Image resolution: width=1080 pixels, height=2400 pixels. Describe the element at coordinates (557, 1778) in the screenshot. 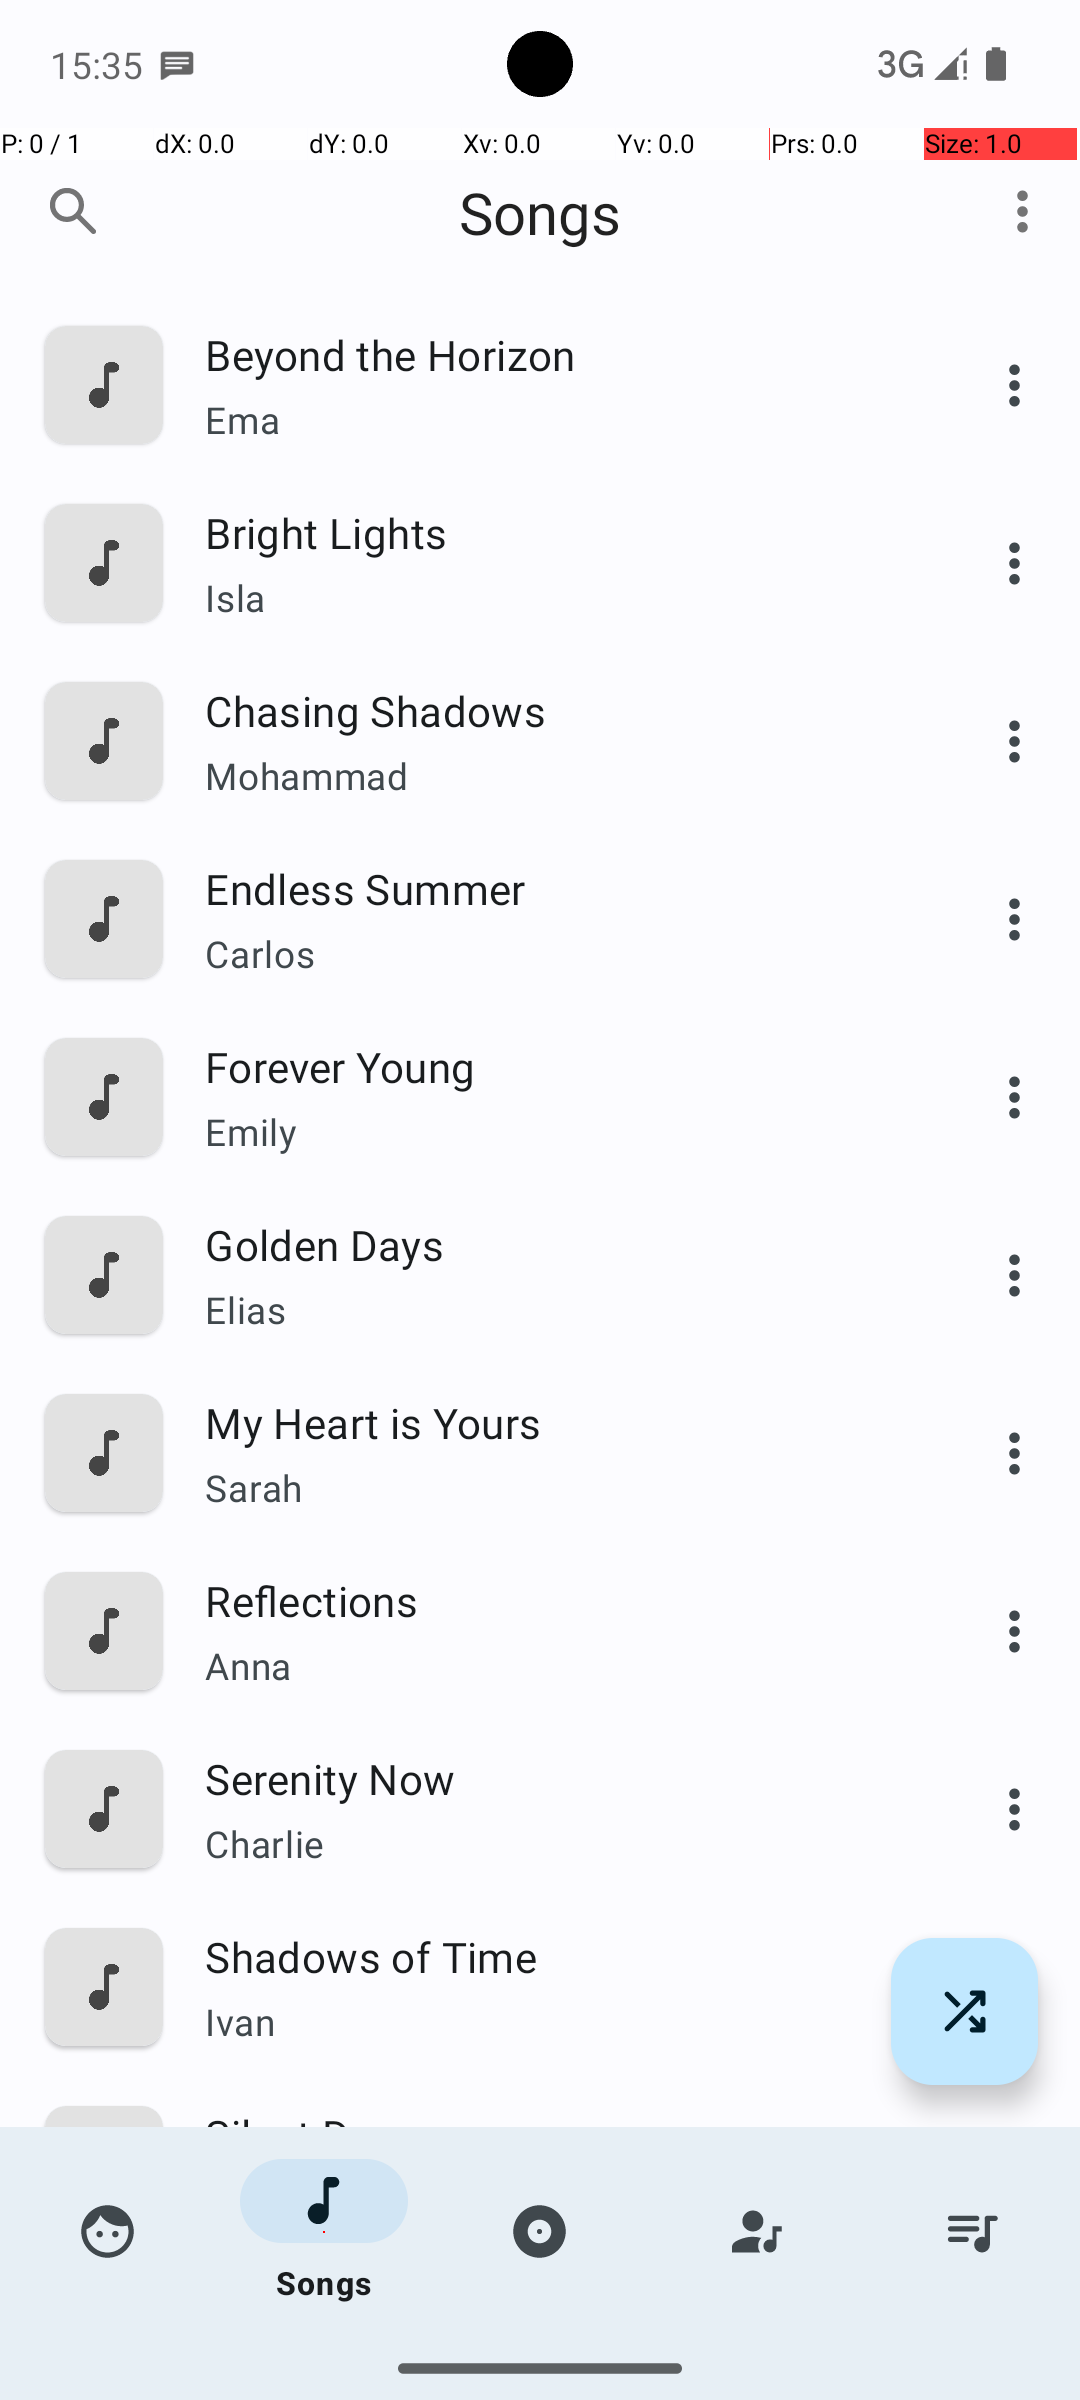

I see `Serenity Now` at that location.